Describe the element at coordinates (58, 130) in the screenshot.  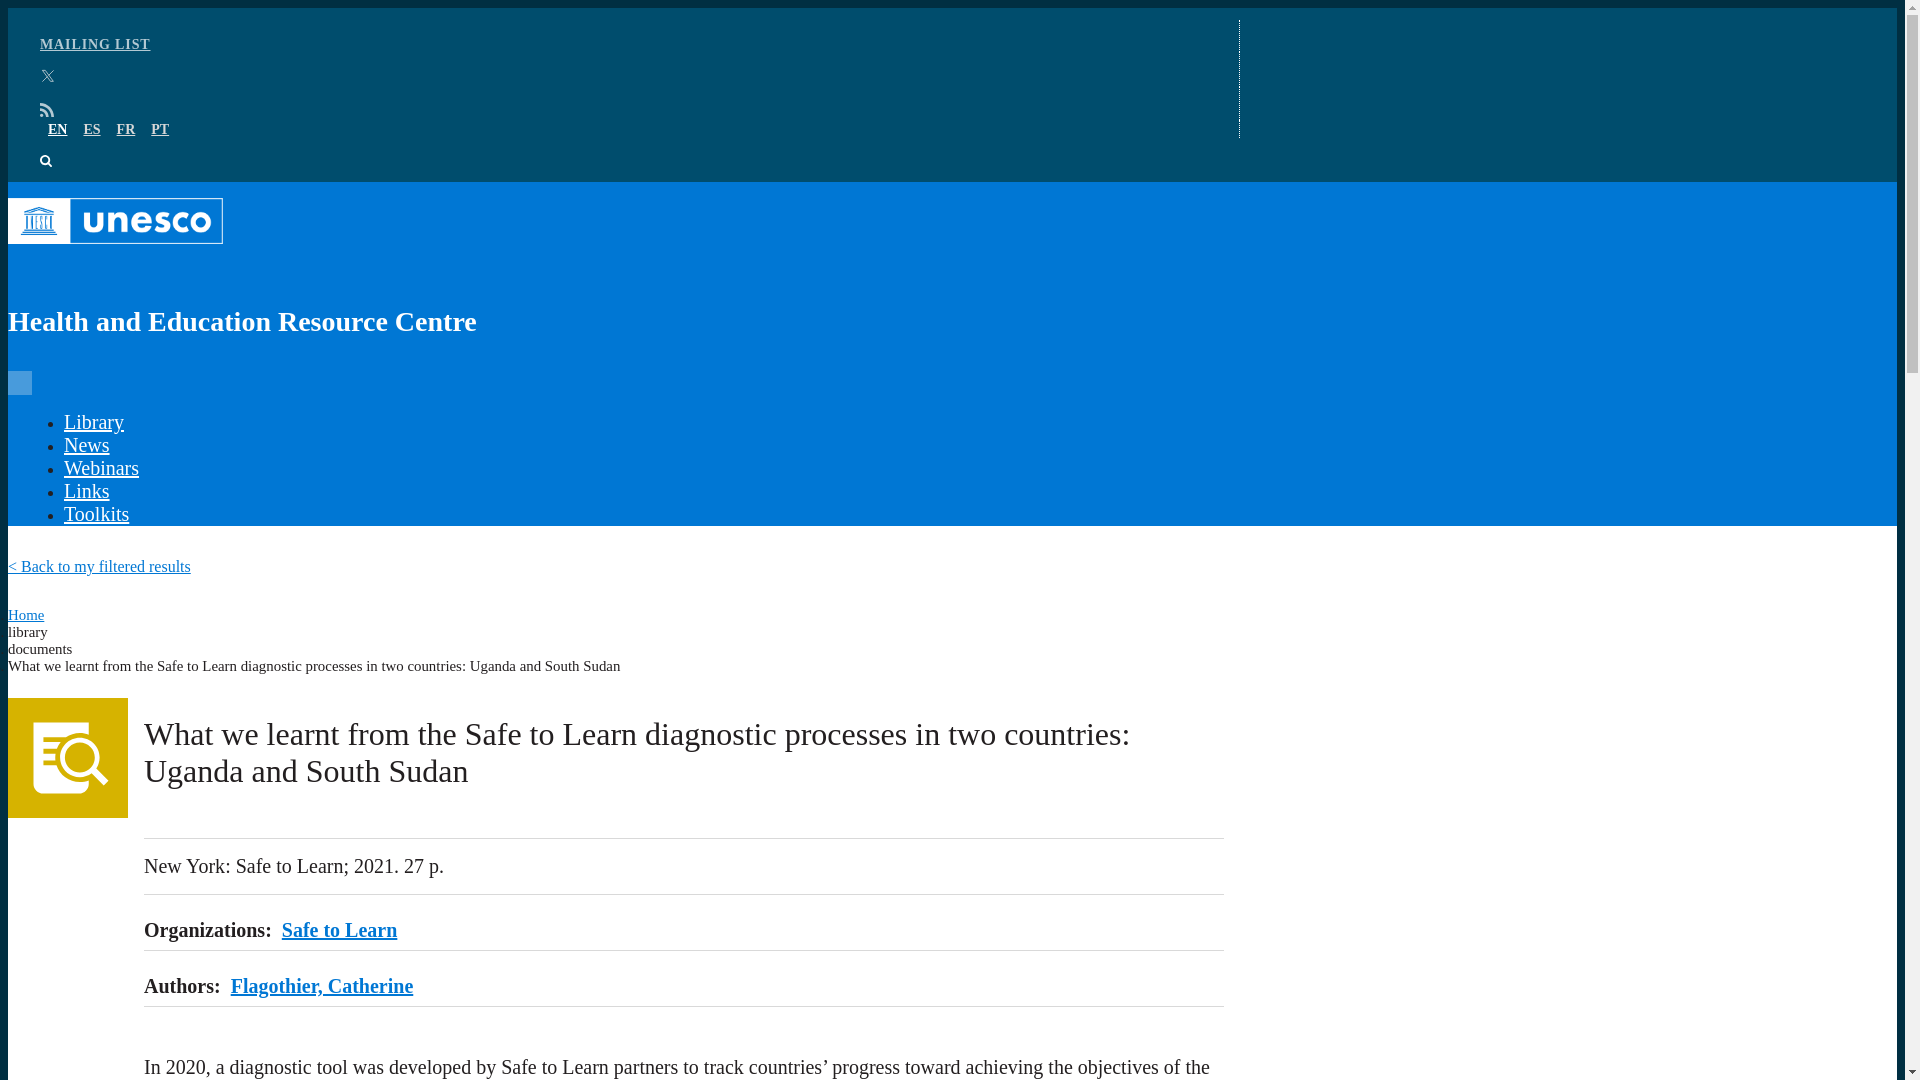
I see `EN` at that location.